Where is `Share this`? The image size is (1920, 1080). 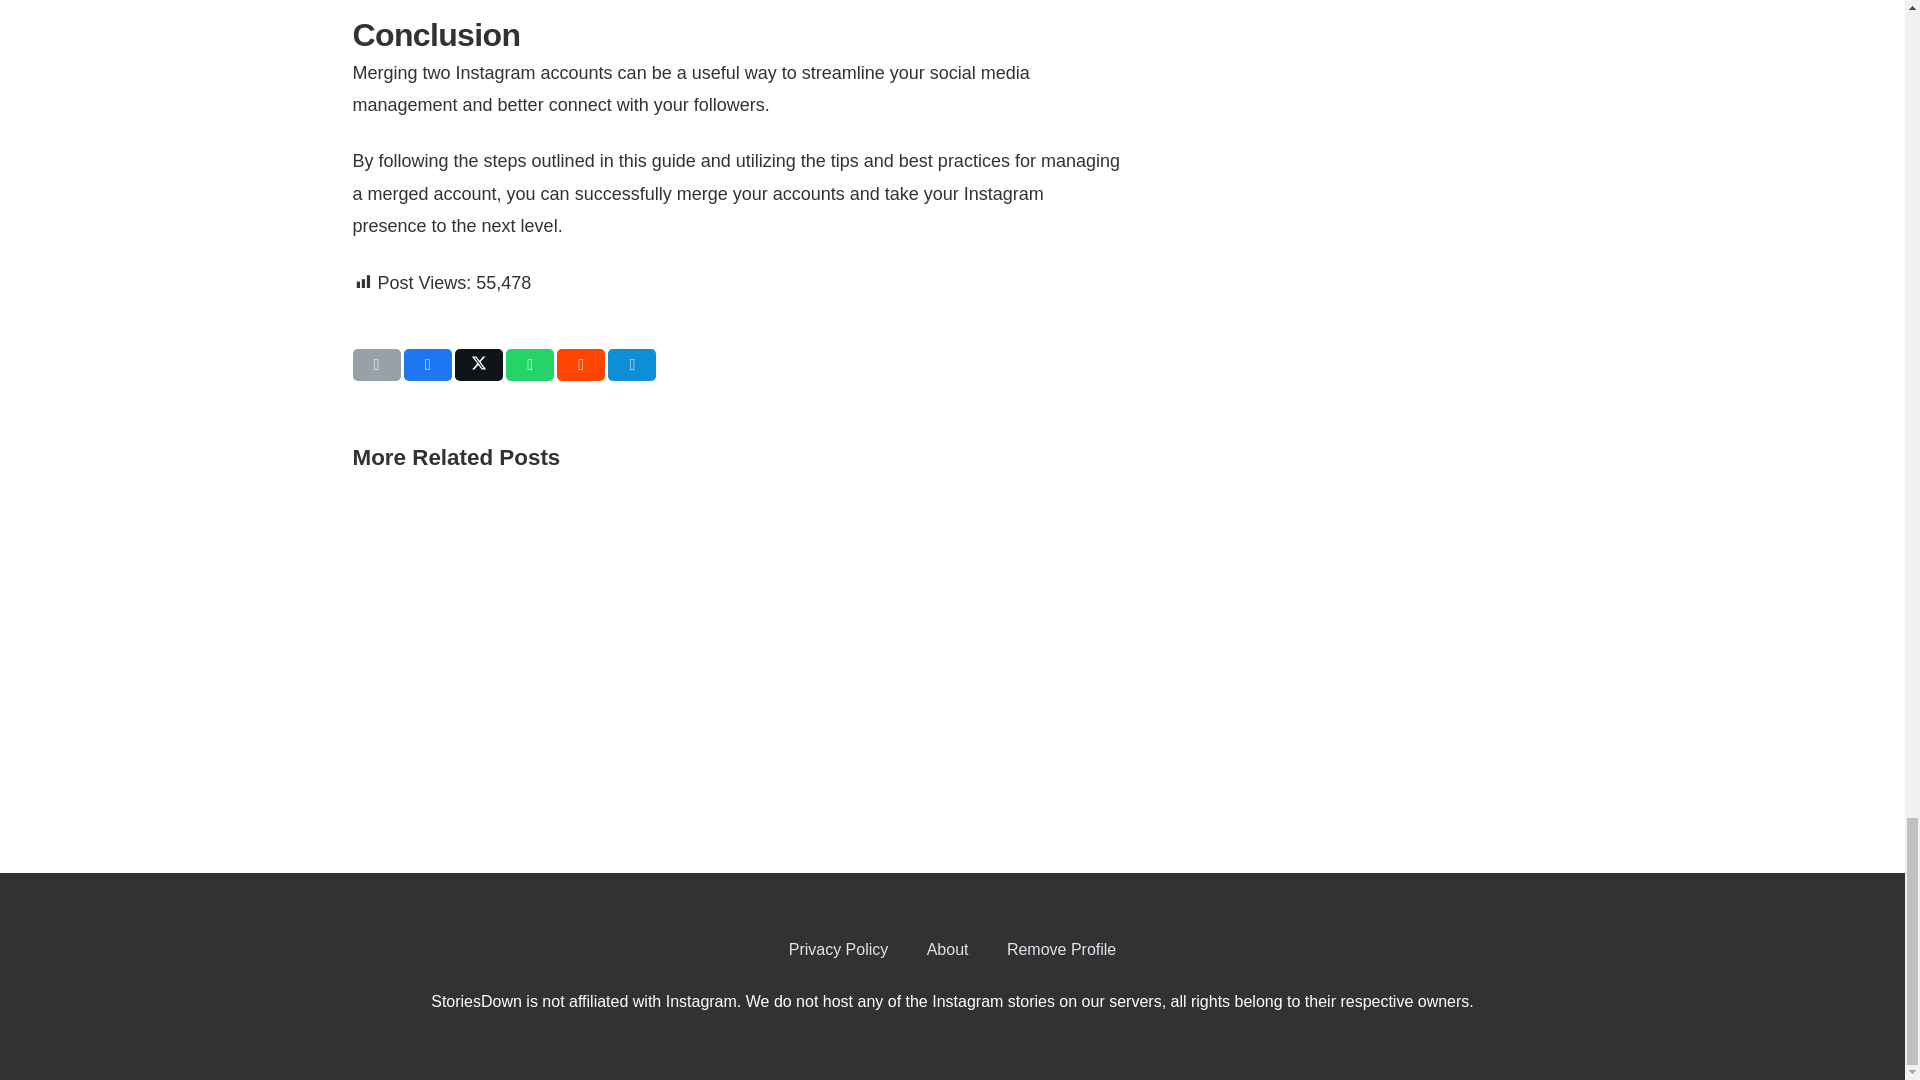
Share this is located at coordinates (632, 364).